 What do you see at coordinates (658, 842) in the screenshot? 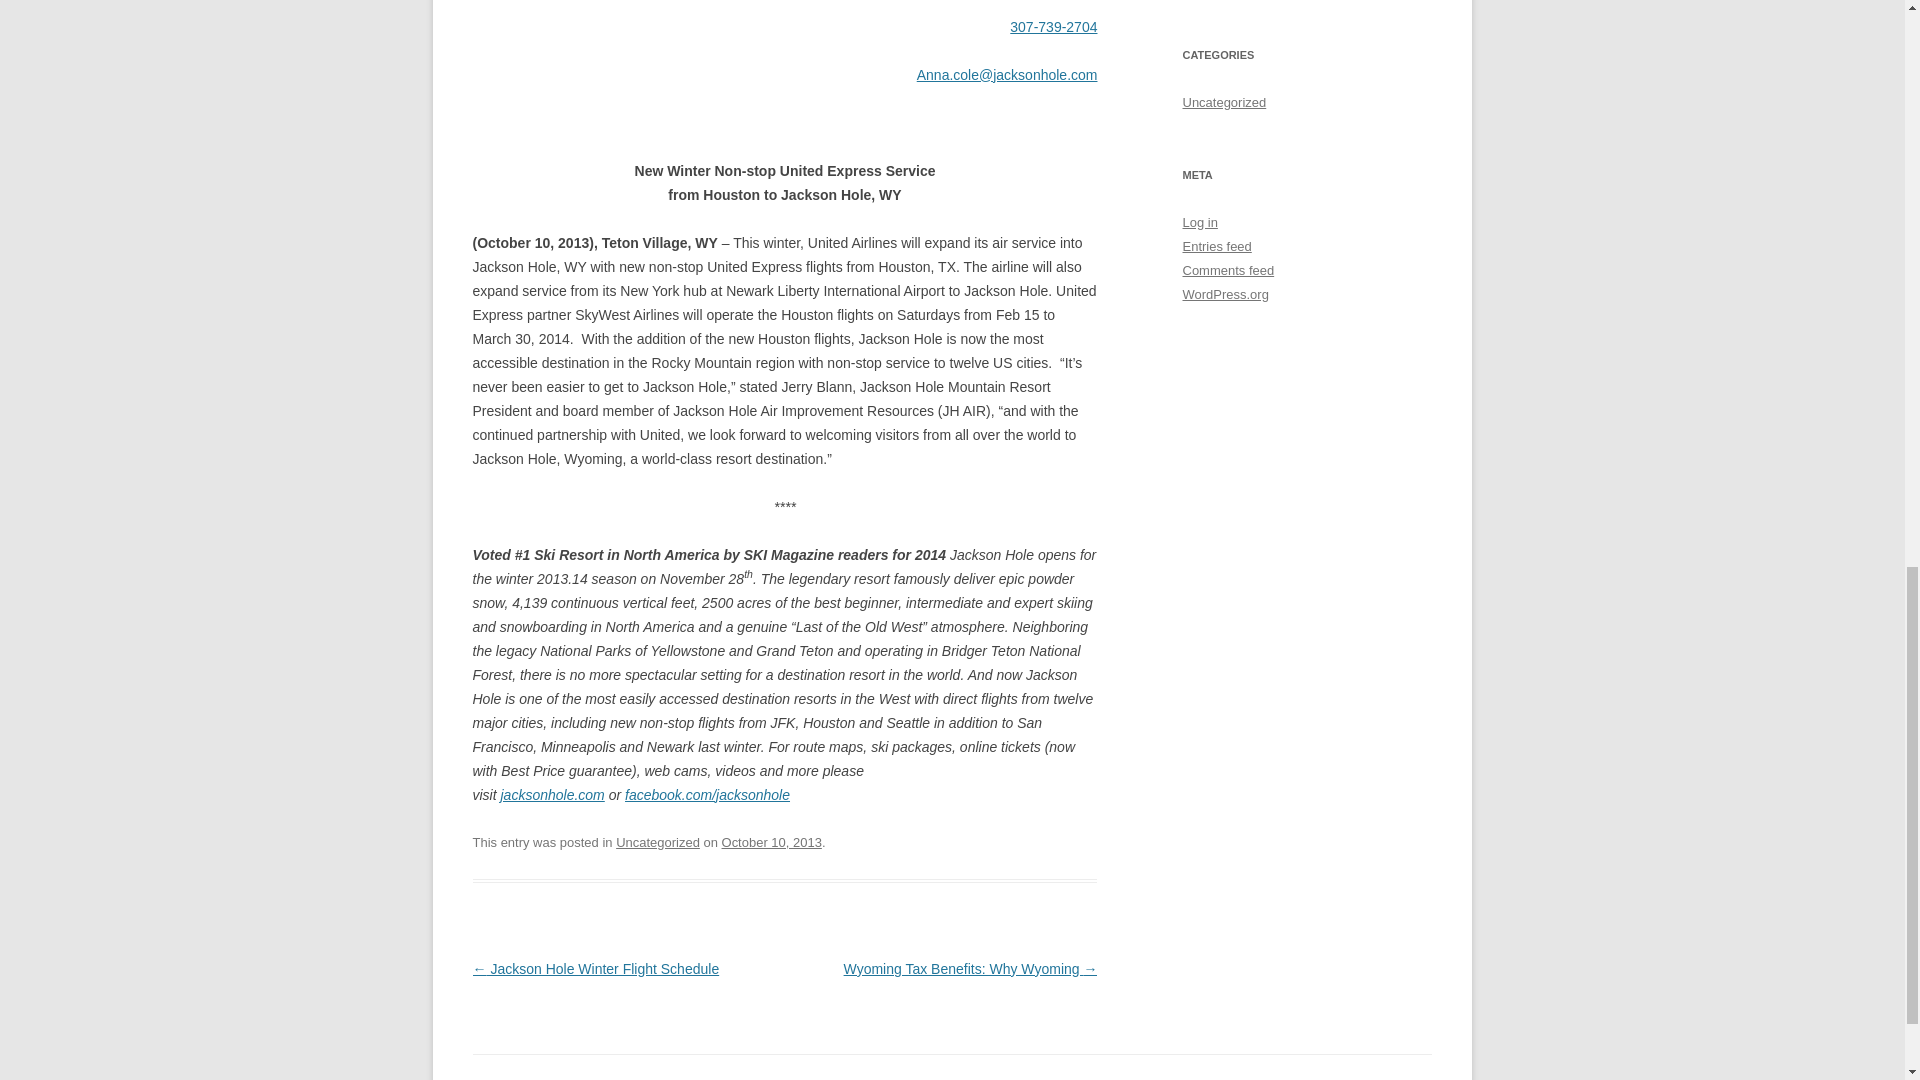
I see `Uncategorized` at bounding box center [658, 842].